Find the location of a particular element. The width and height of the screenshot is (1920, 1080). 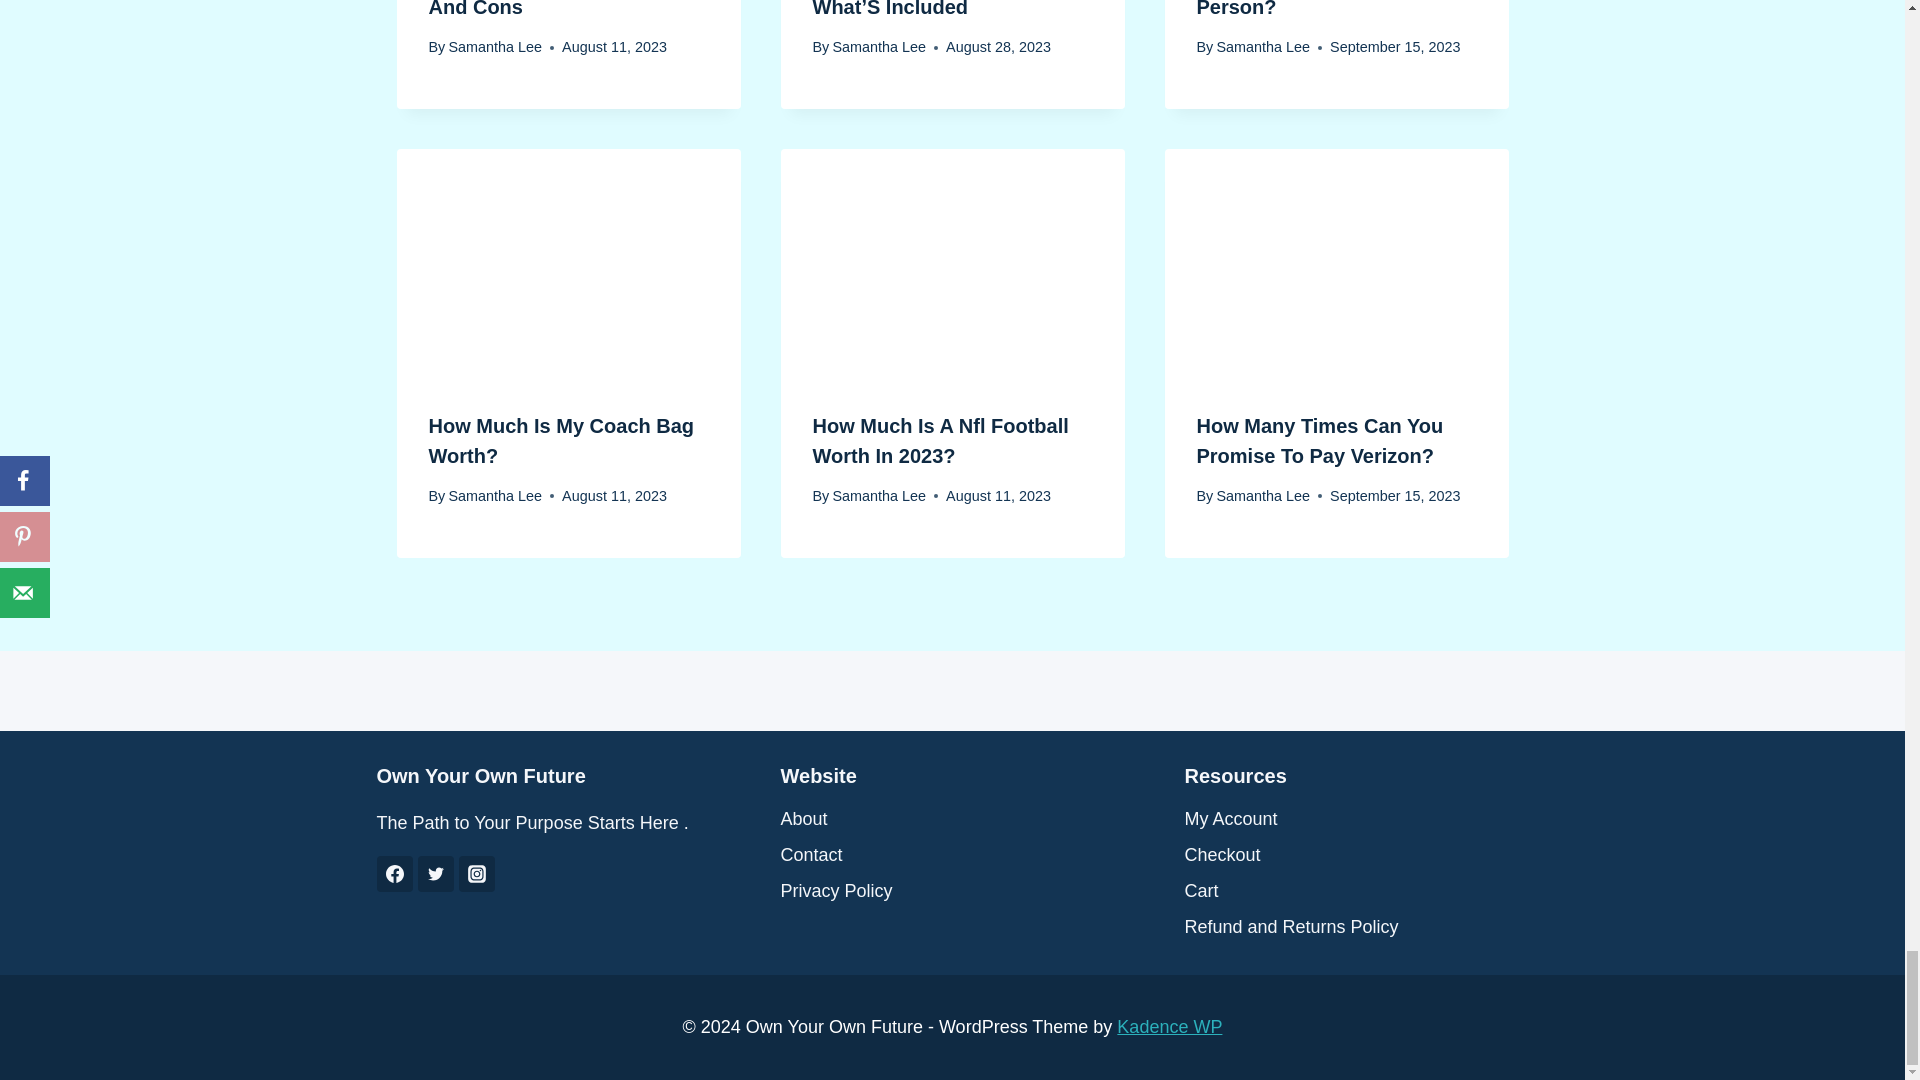

Samantha Lee is located at coordinates (1262, 46).